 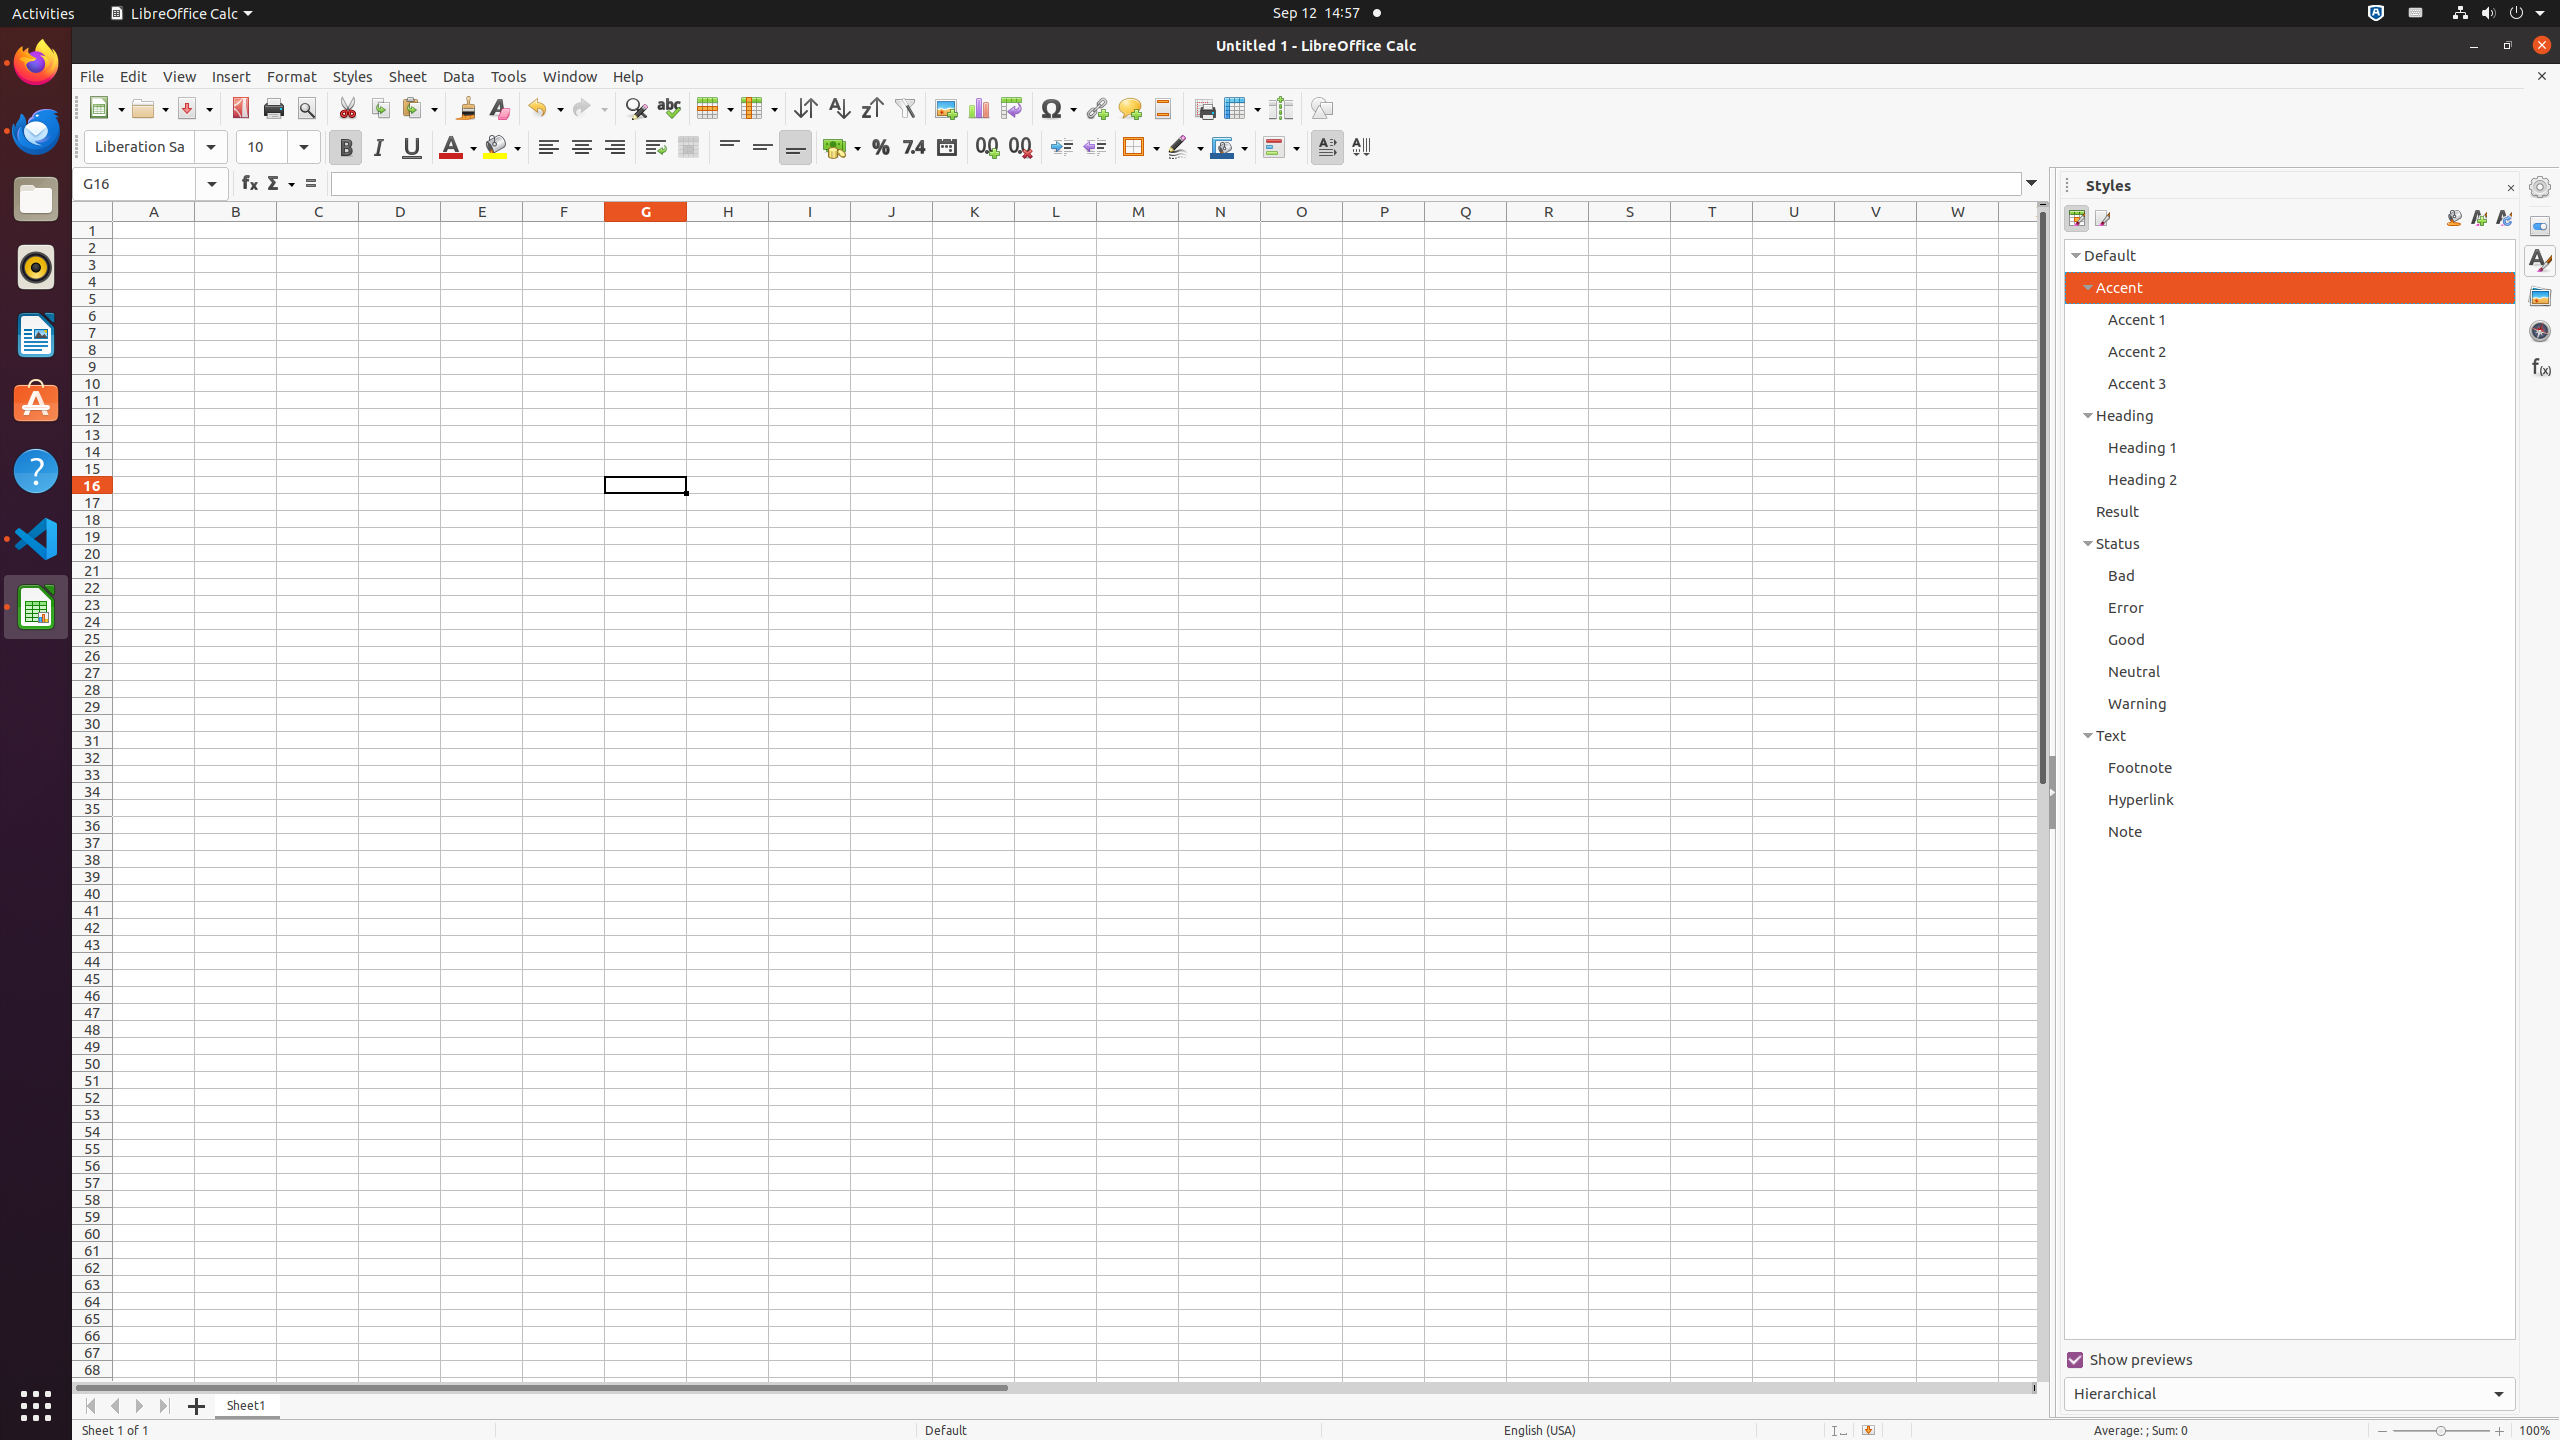 I want to click on Expand Formula Bar, so click(x=2032, y=184).